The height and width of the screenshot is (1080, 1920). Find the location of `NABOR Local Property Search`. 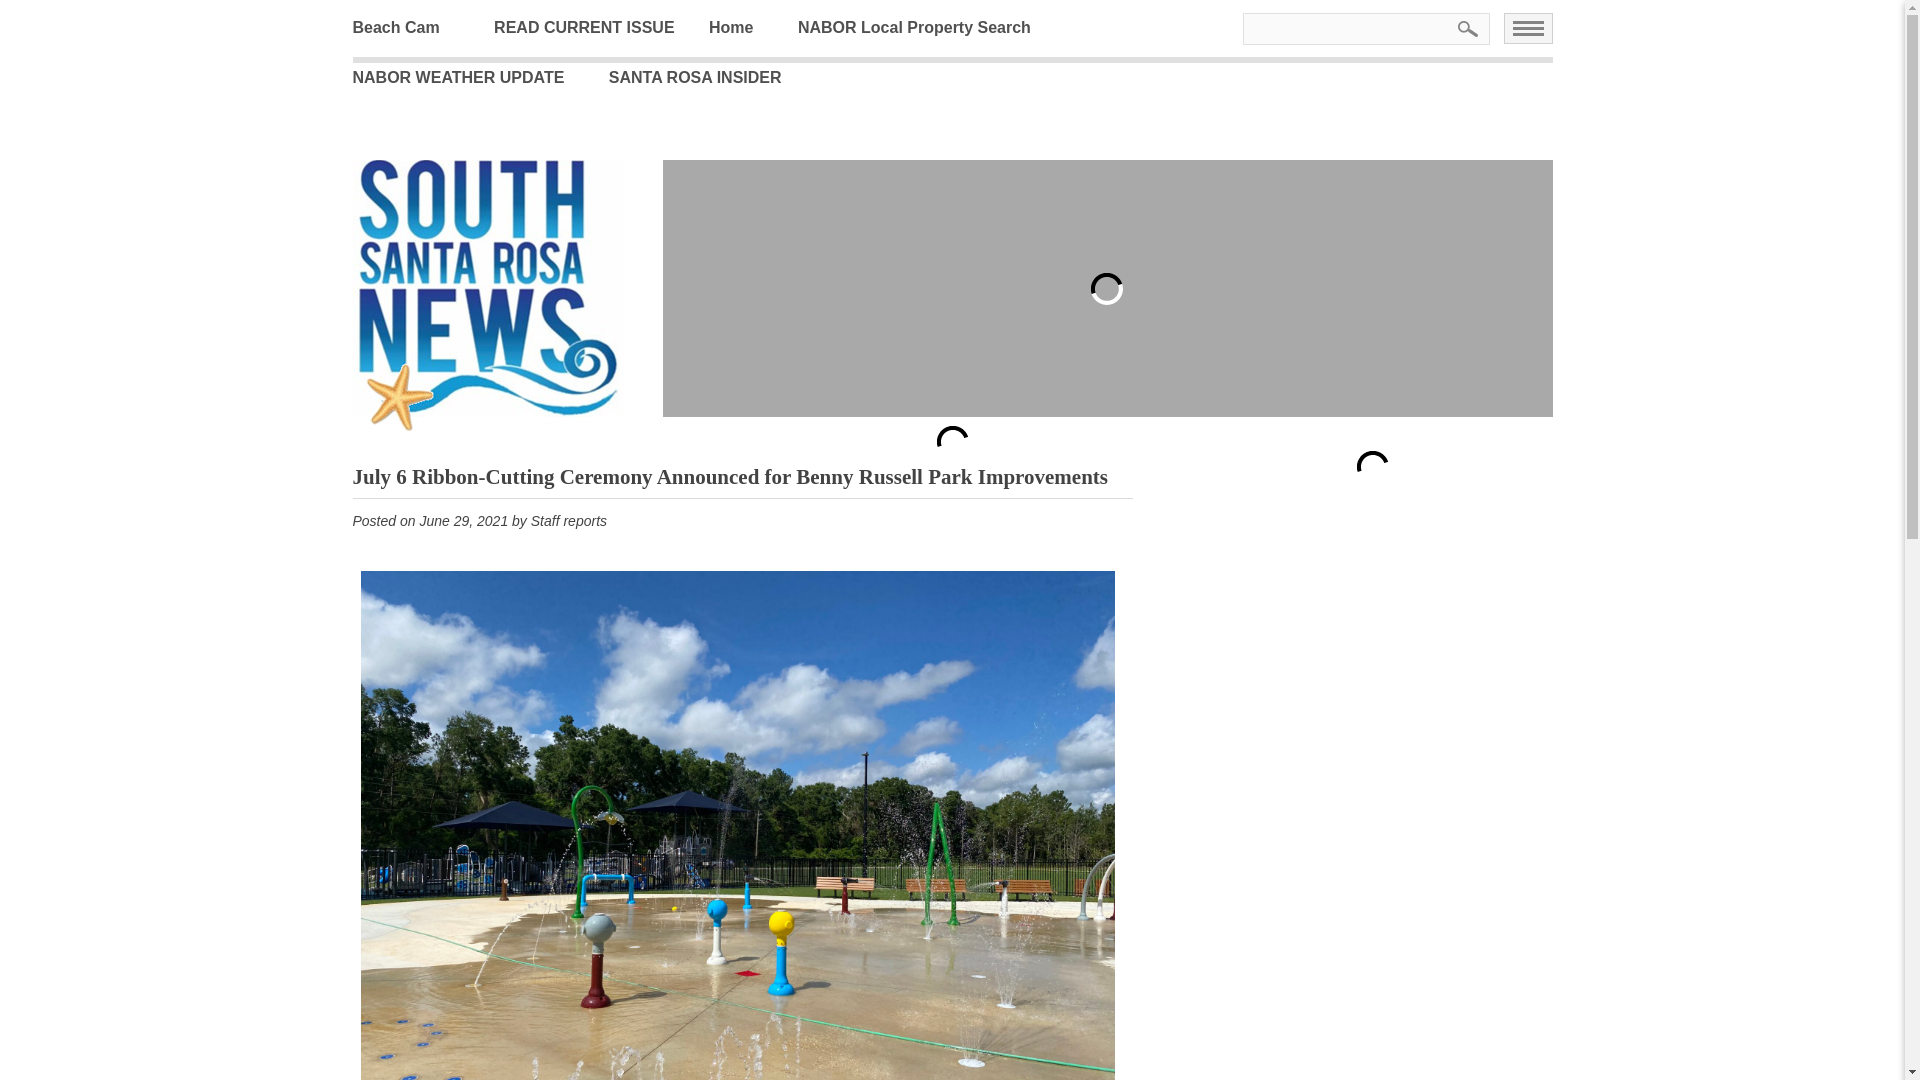

NABOR Local Property Search is located at coordinates (930, 28).